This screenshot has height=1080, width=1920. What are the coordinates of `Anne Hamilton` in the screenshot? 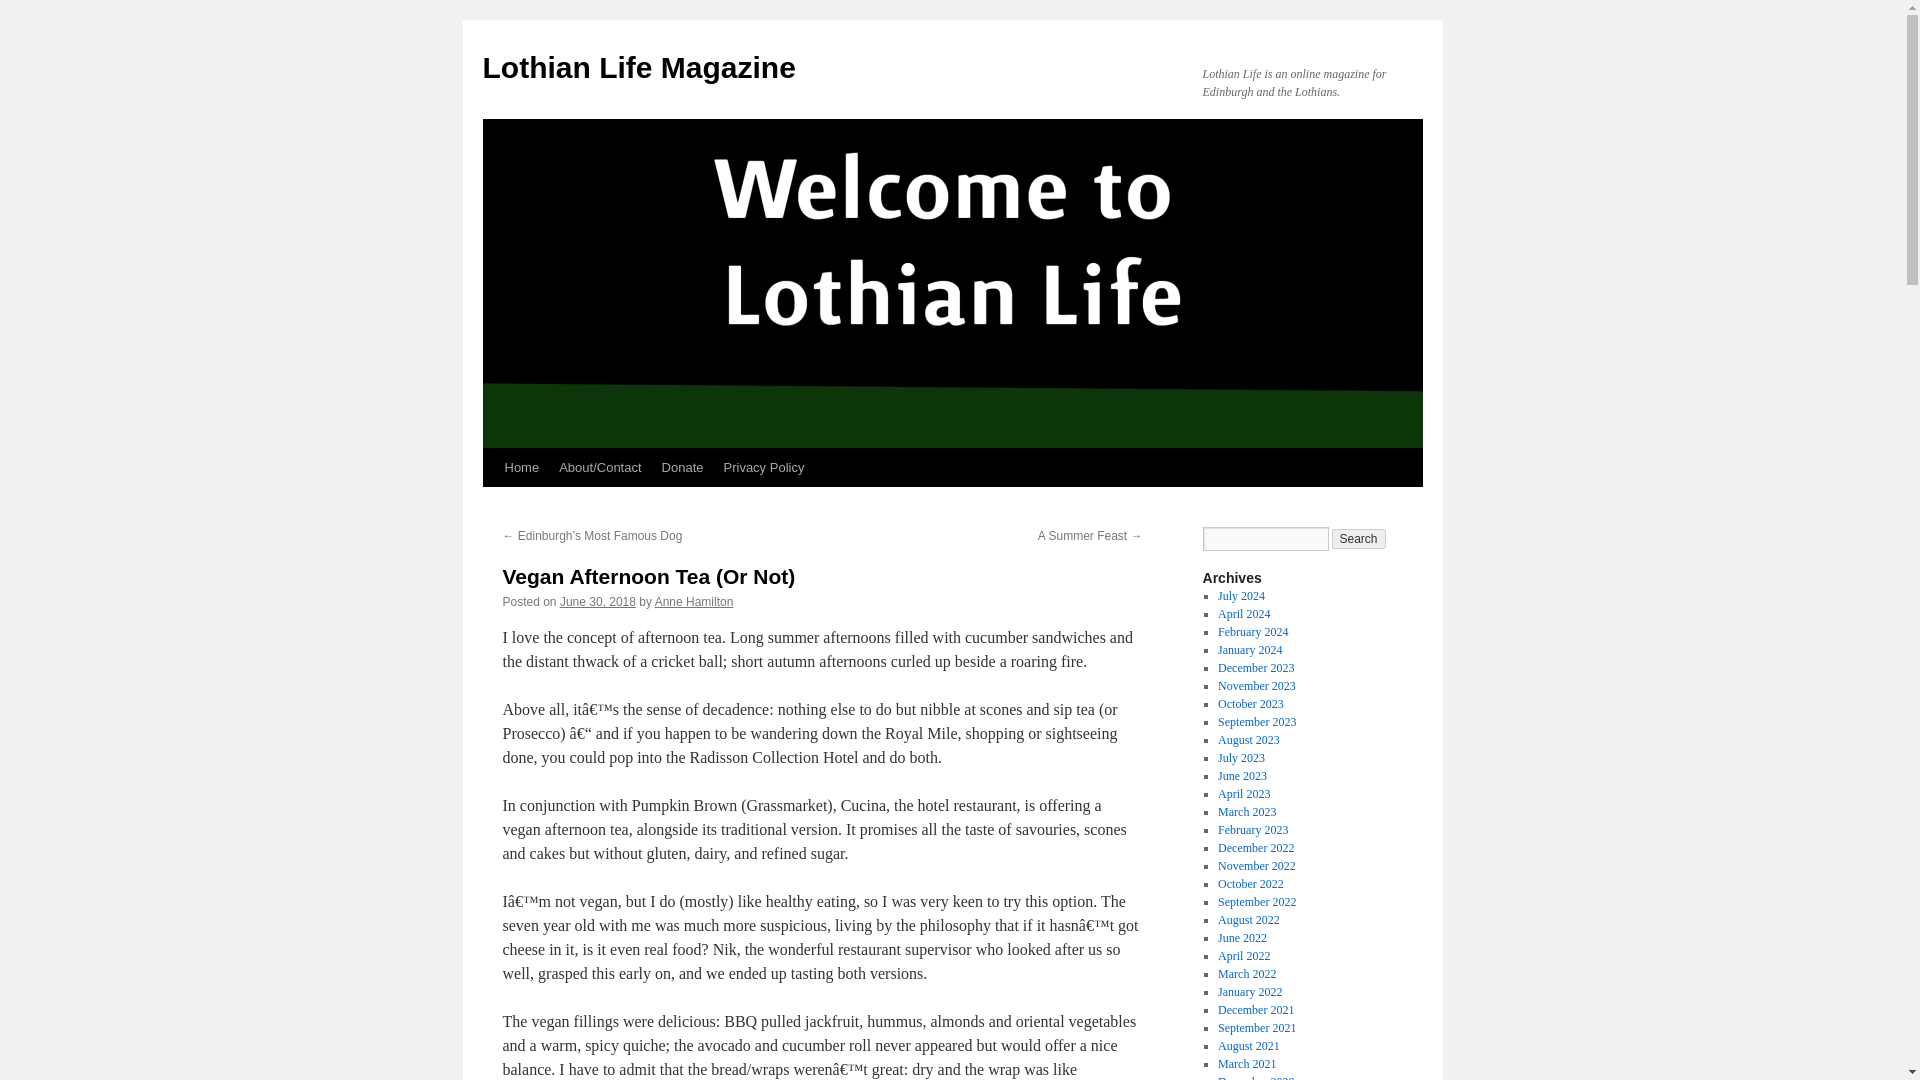 It's located at (694, 602).